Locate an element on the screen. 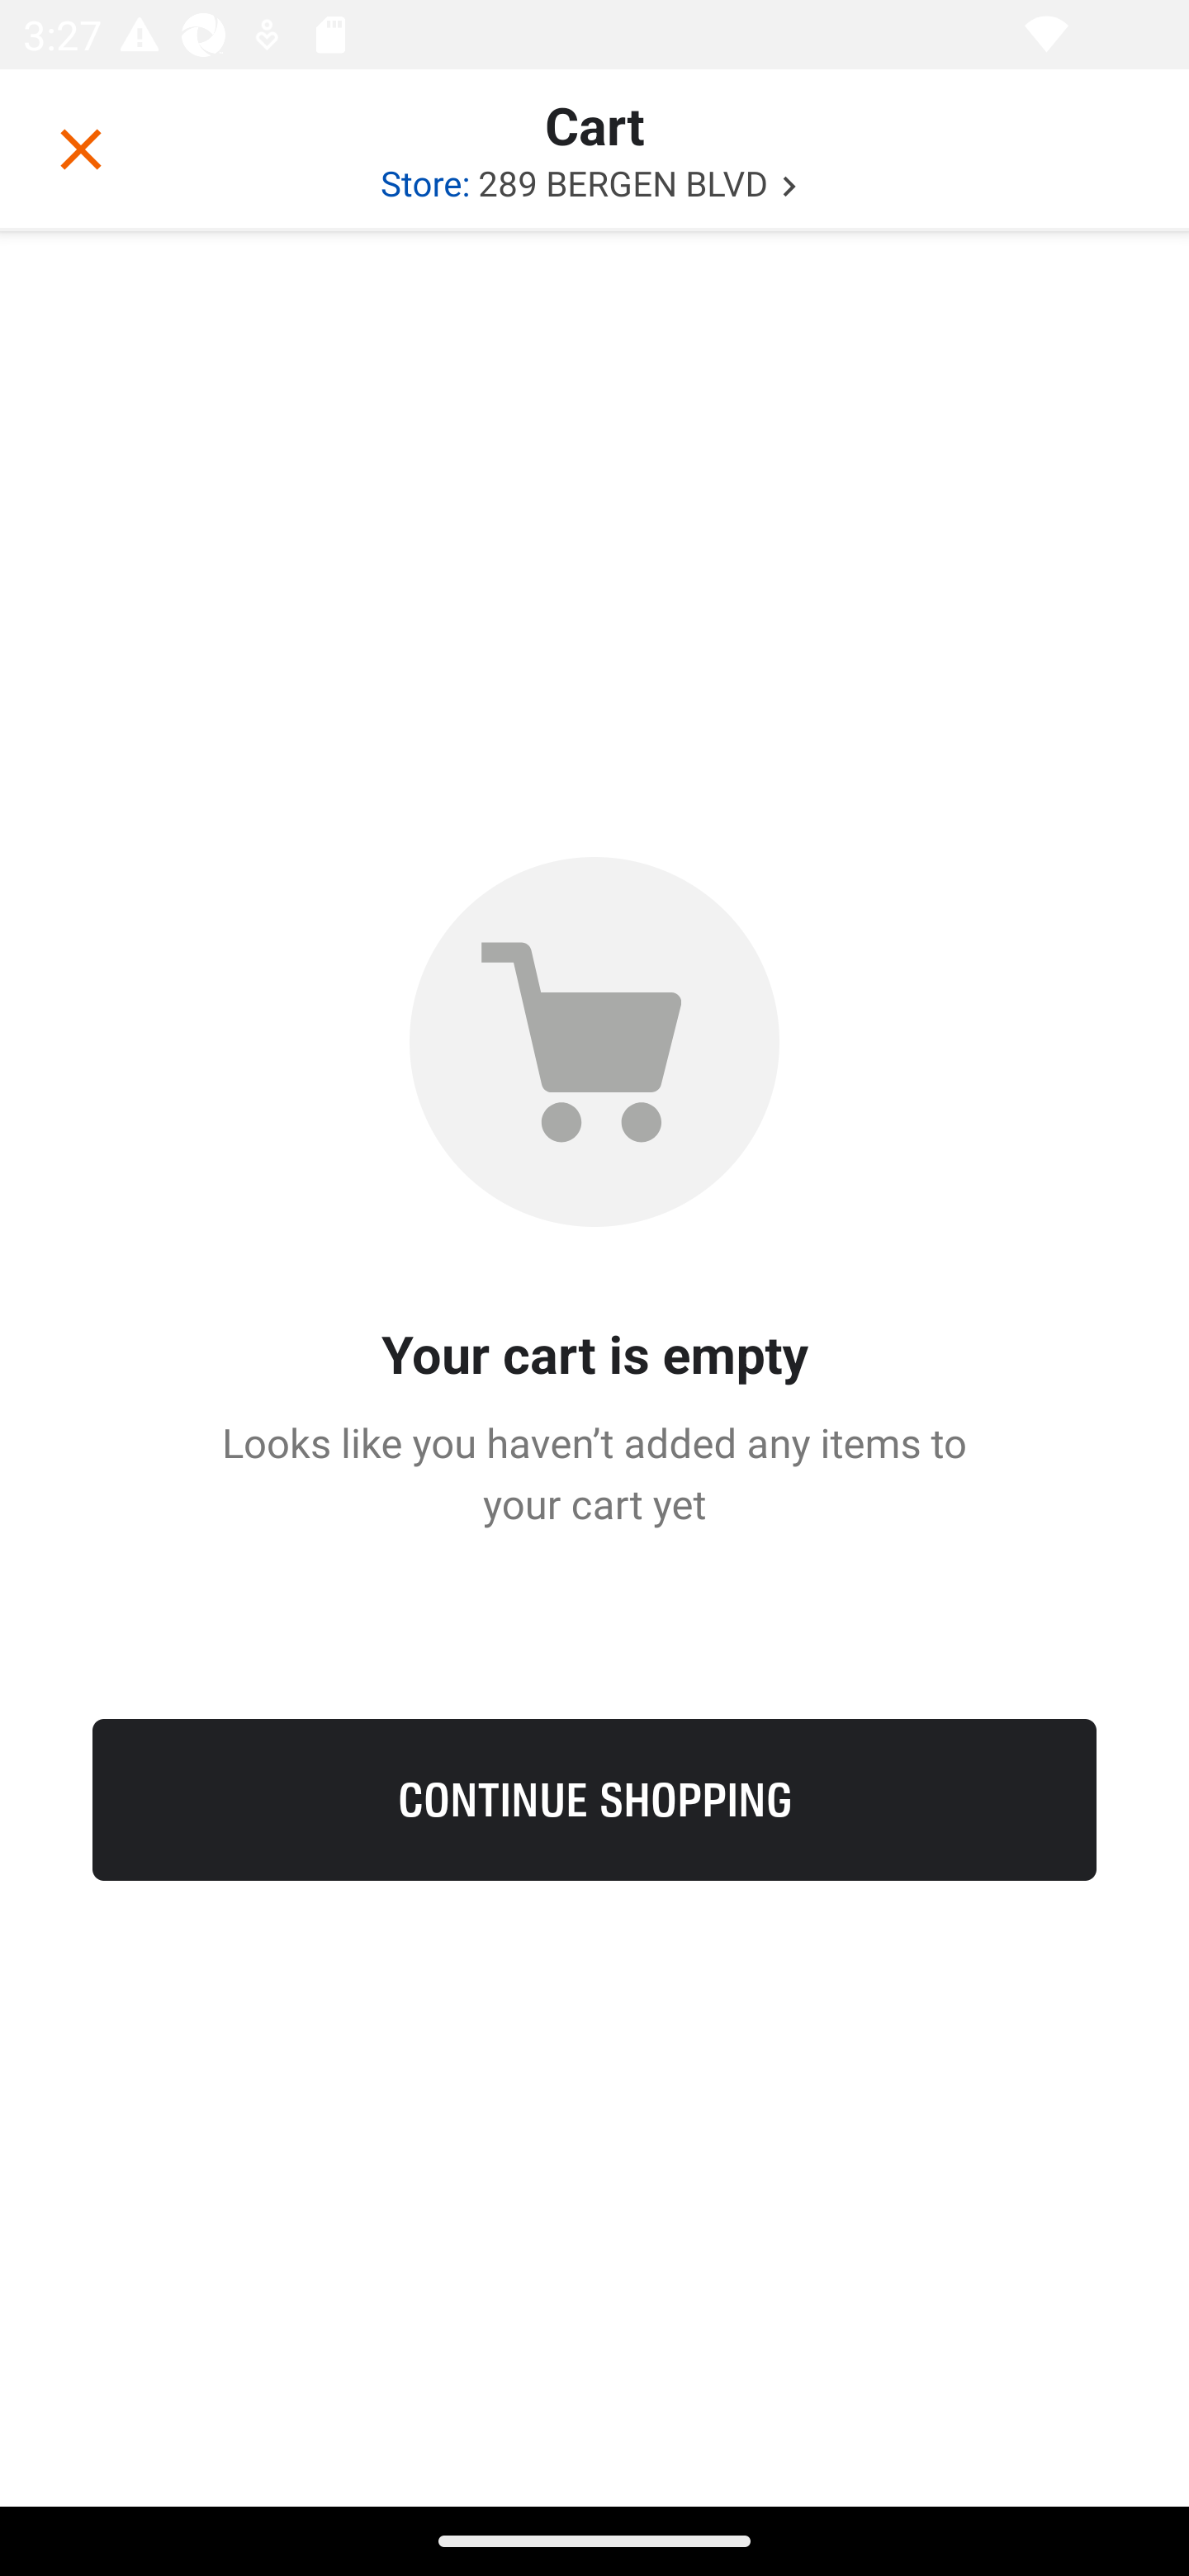  CONTINUE SHOPPING is located at coordinates (594, 1799).